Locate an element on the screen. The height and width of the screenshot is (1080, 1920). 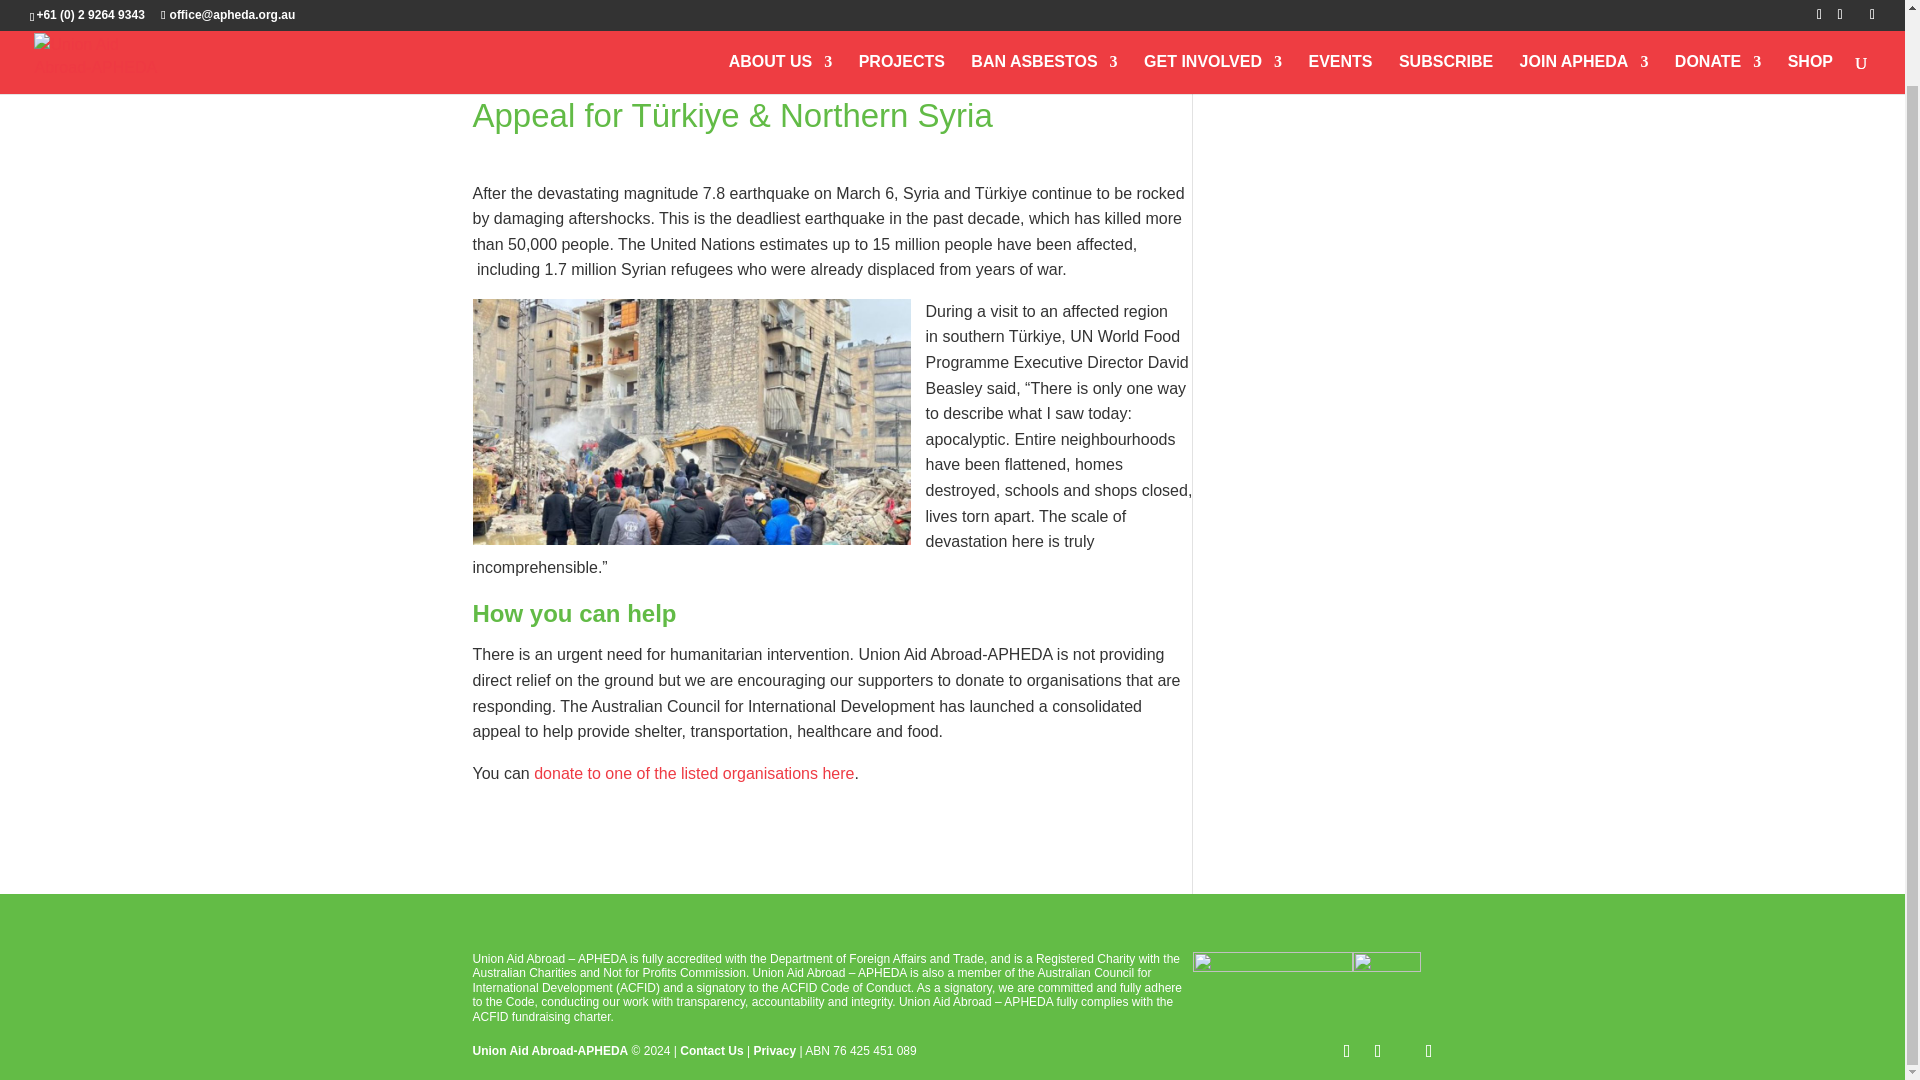
EVENTS is located at coordinates (1340, 8).